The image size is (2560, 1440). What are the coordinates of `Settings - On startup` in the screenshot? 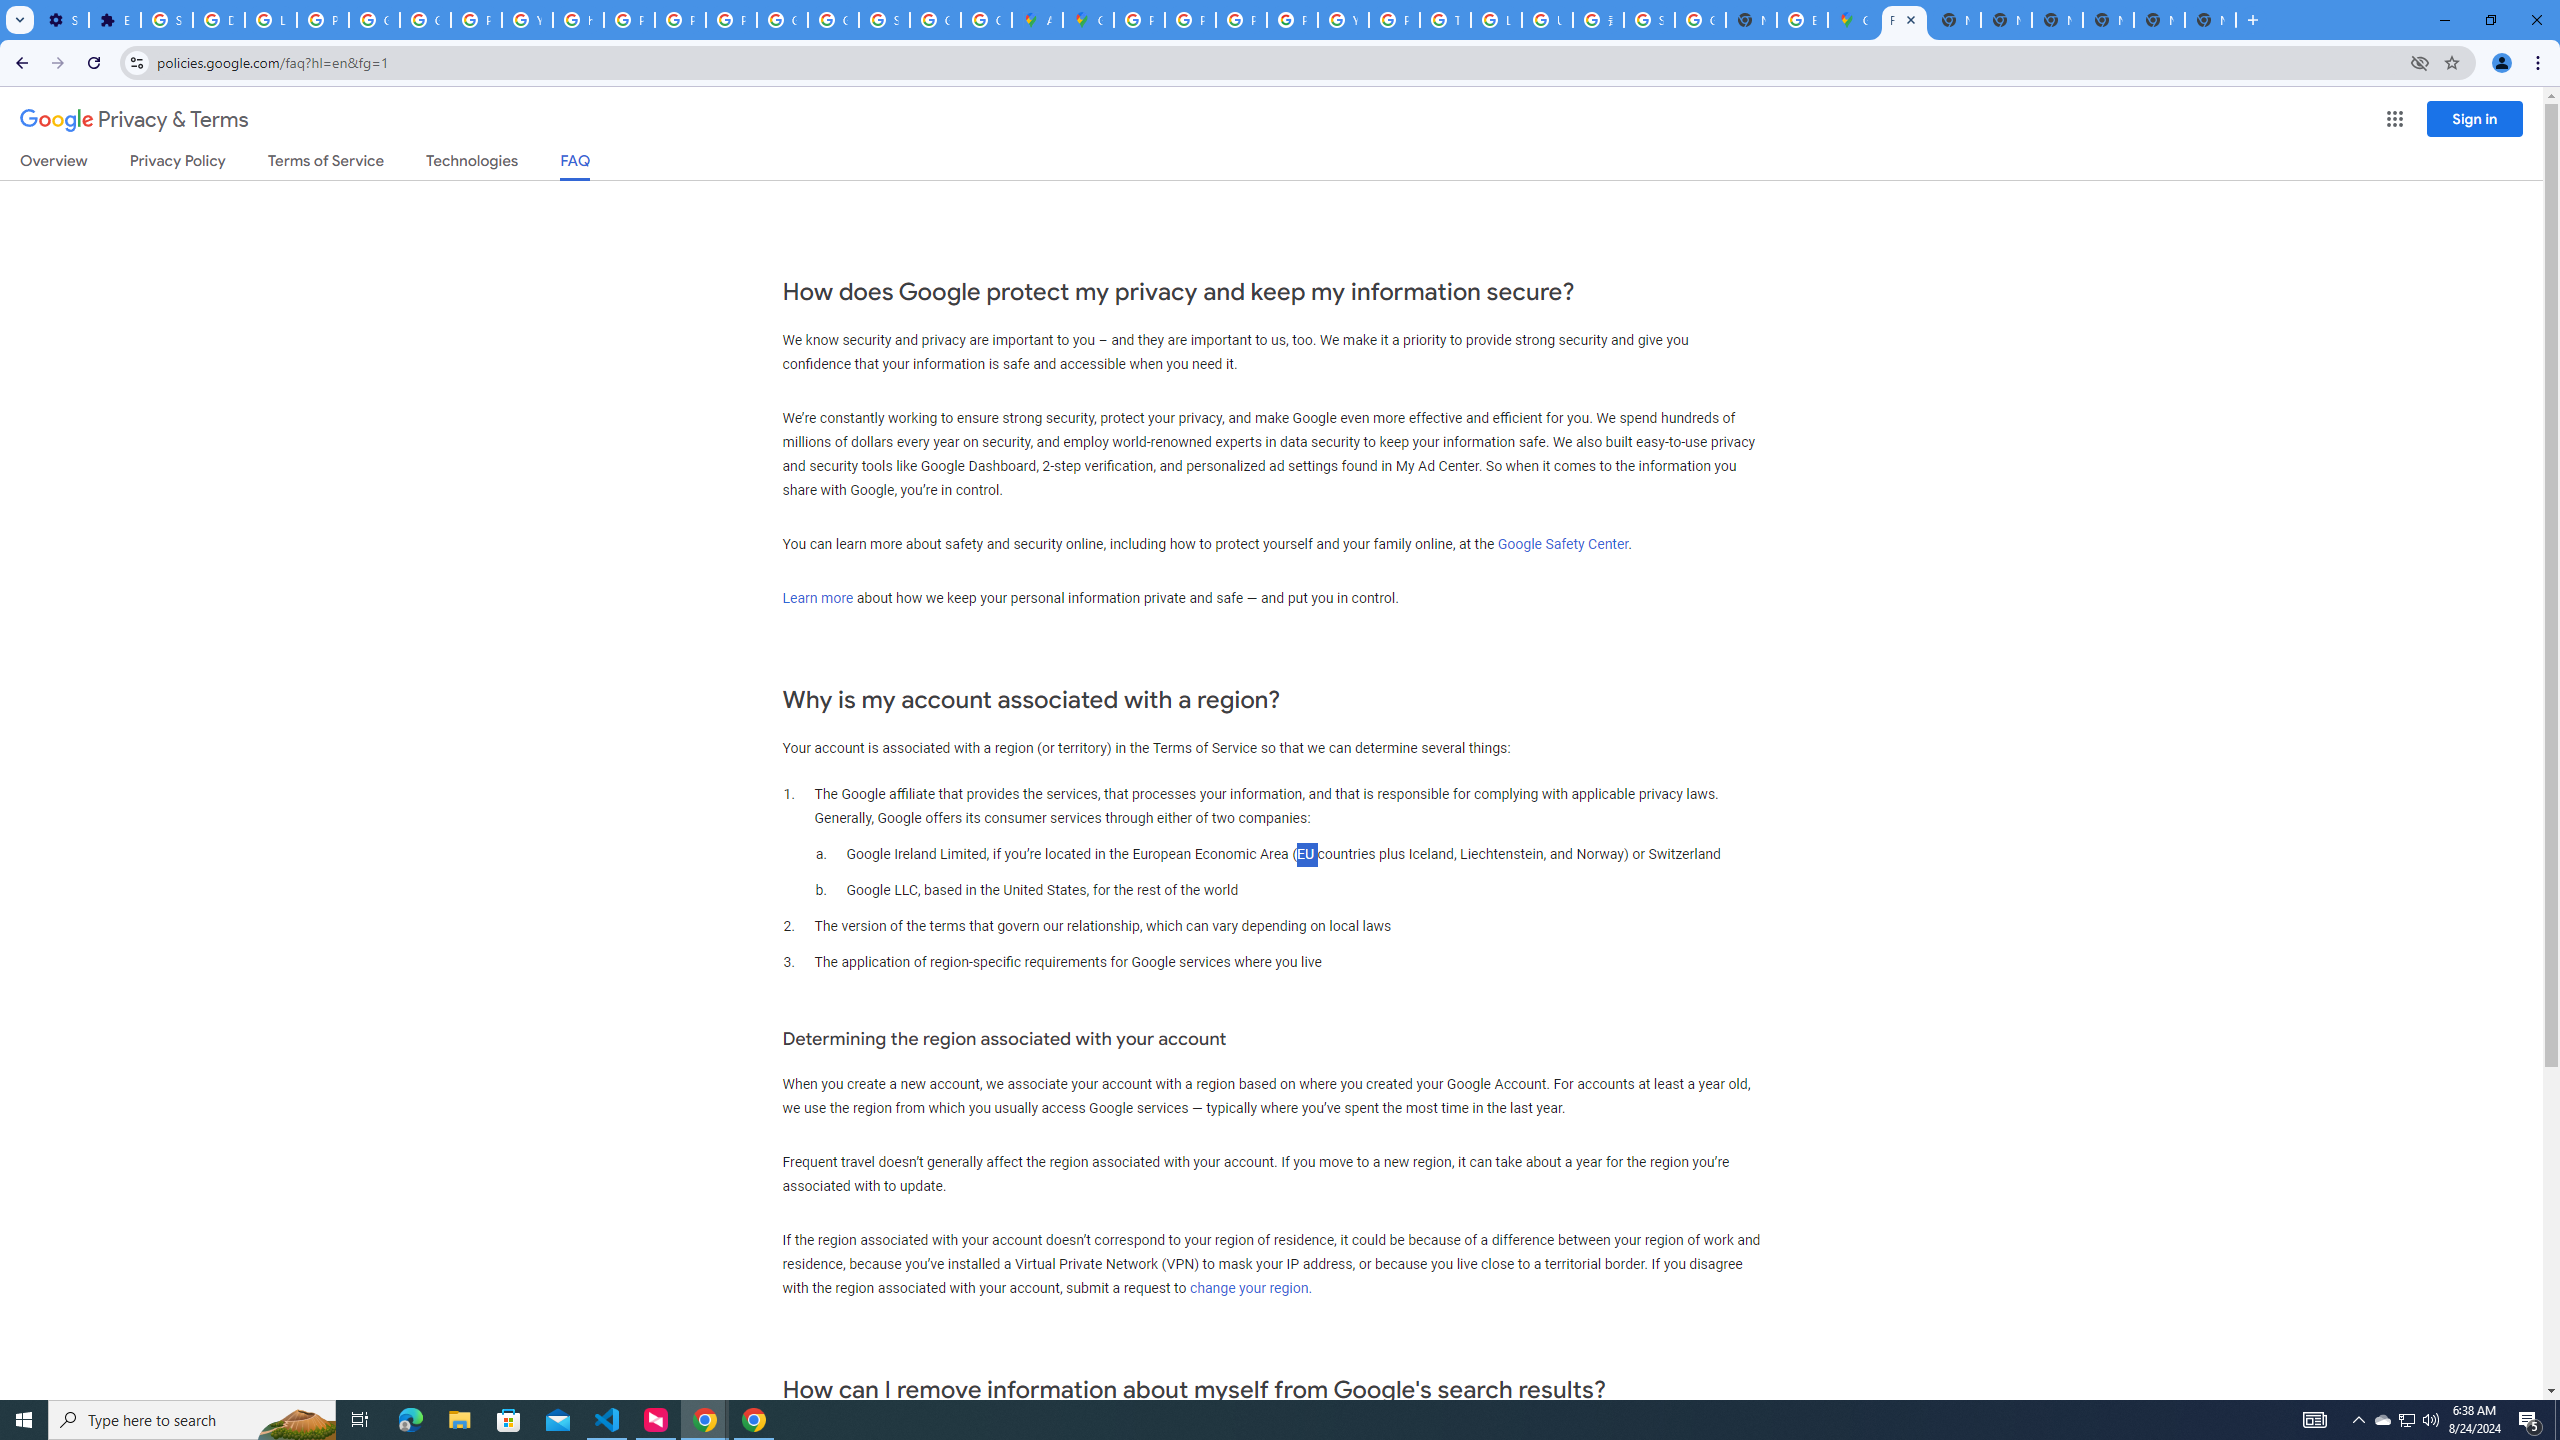 It's located at (62, 20).